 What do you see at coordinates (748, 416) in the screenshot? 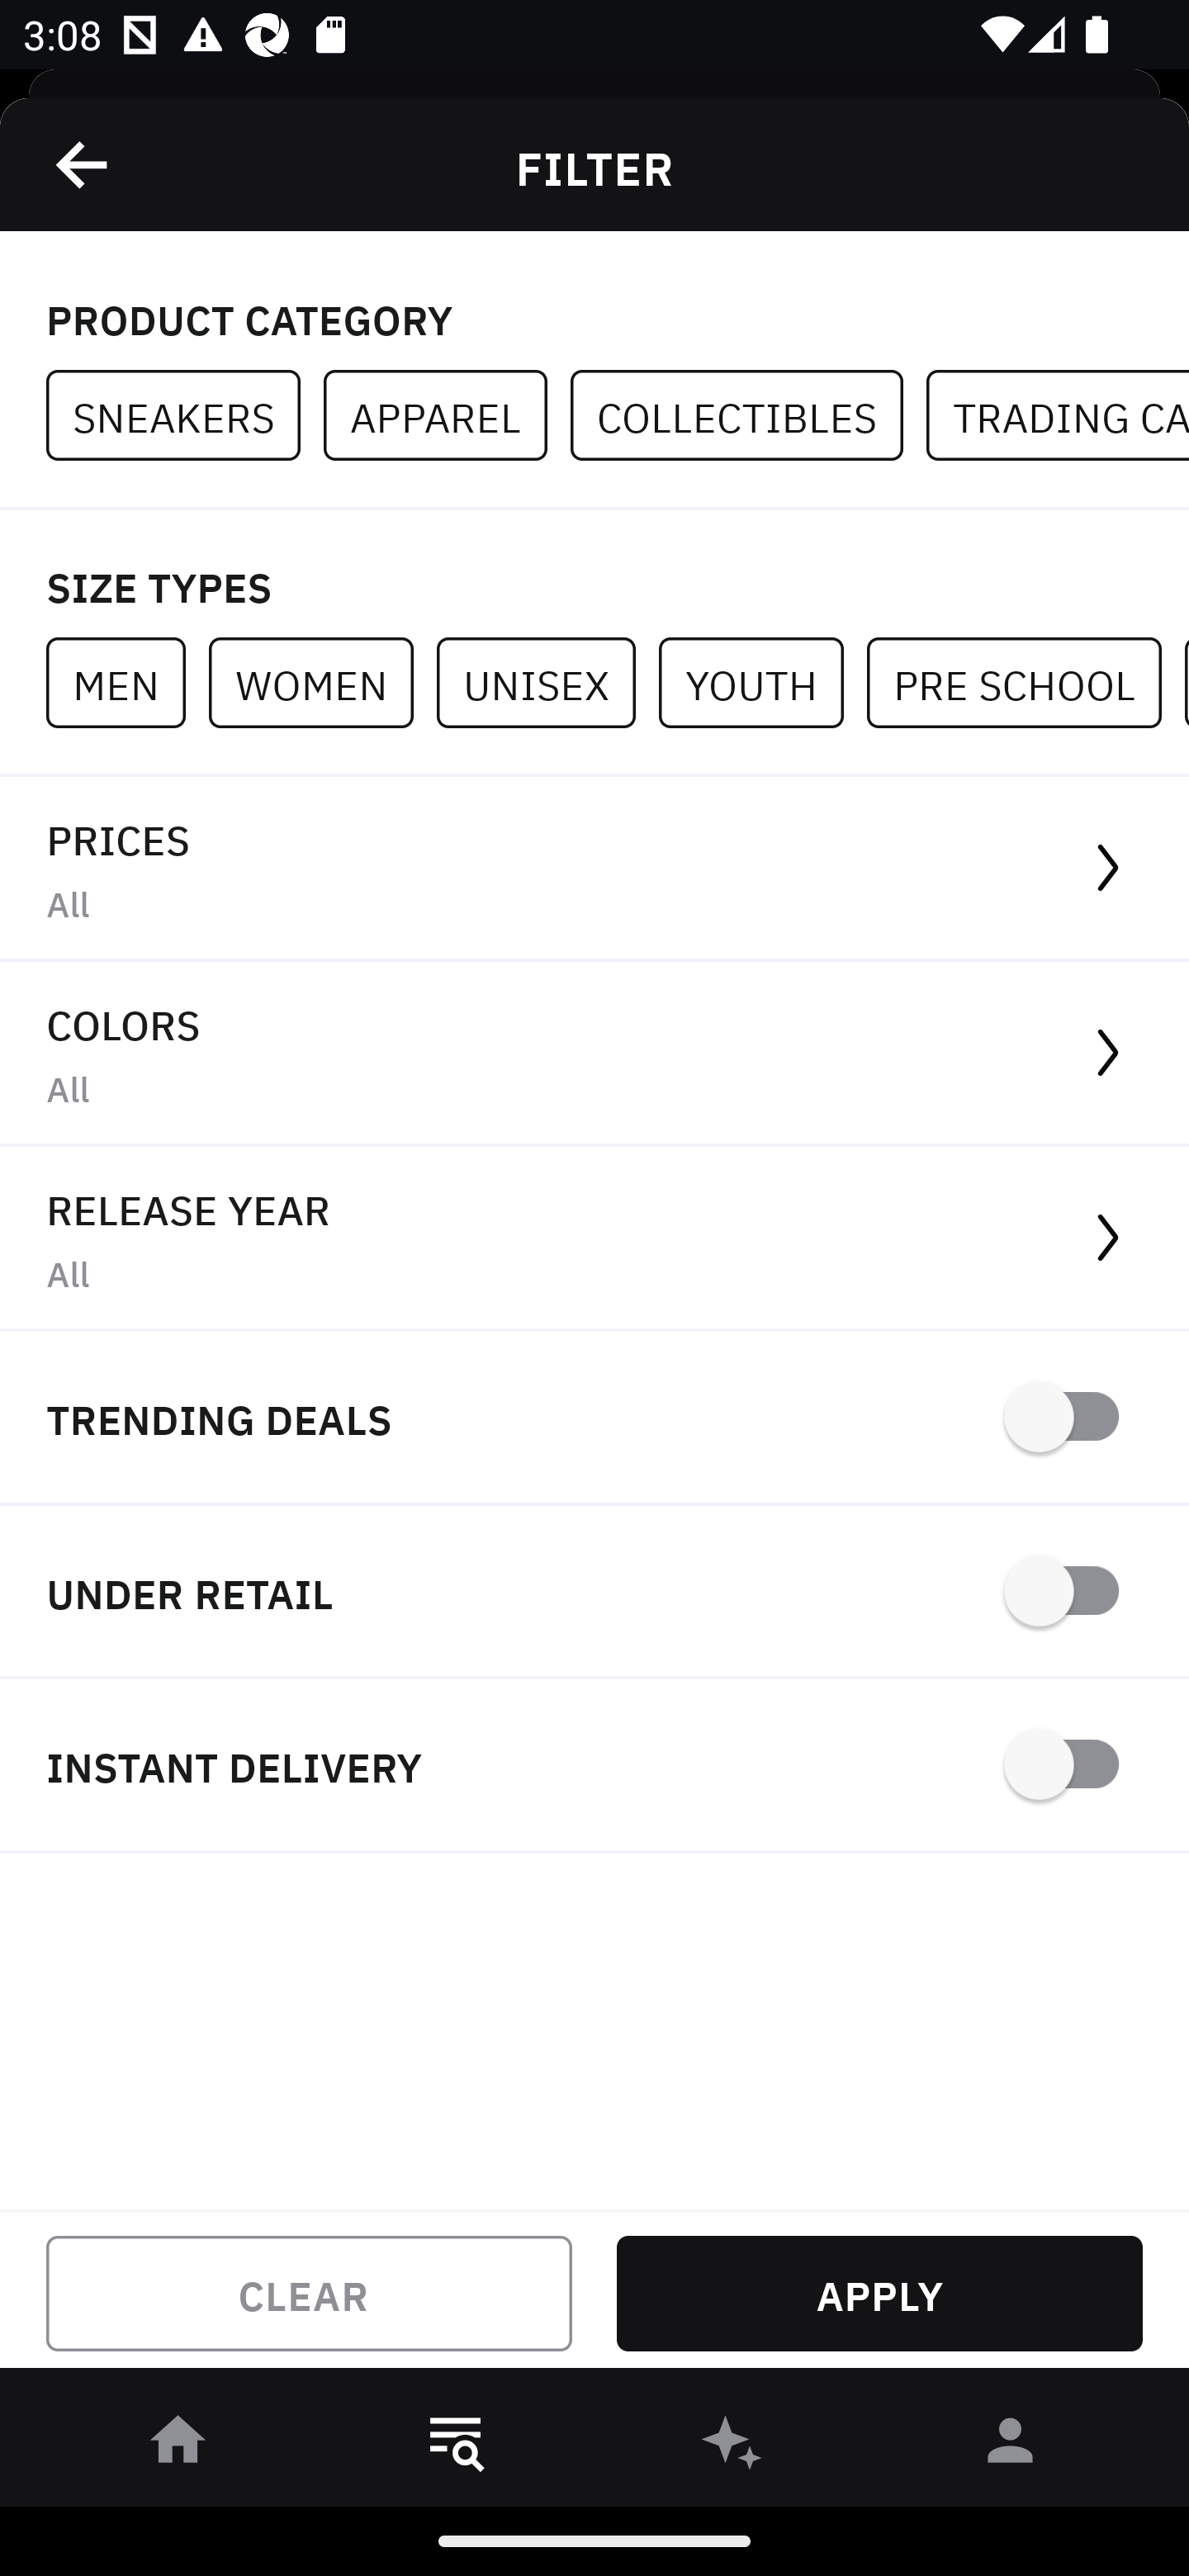
I see `COLLECTIBLES` at bounding box center [748, 416].